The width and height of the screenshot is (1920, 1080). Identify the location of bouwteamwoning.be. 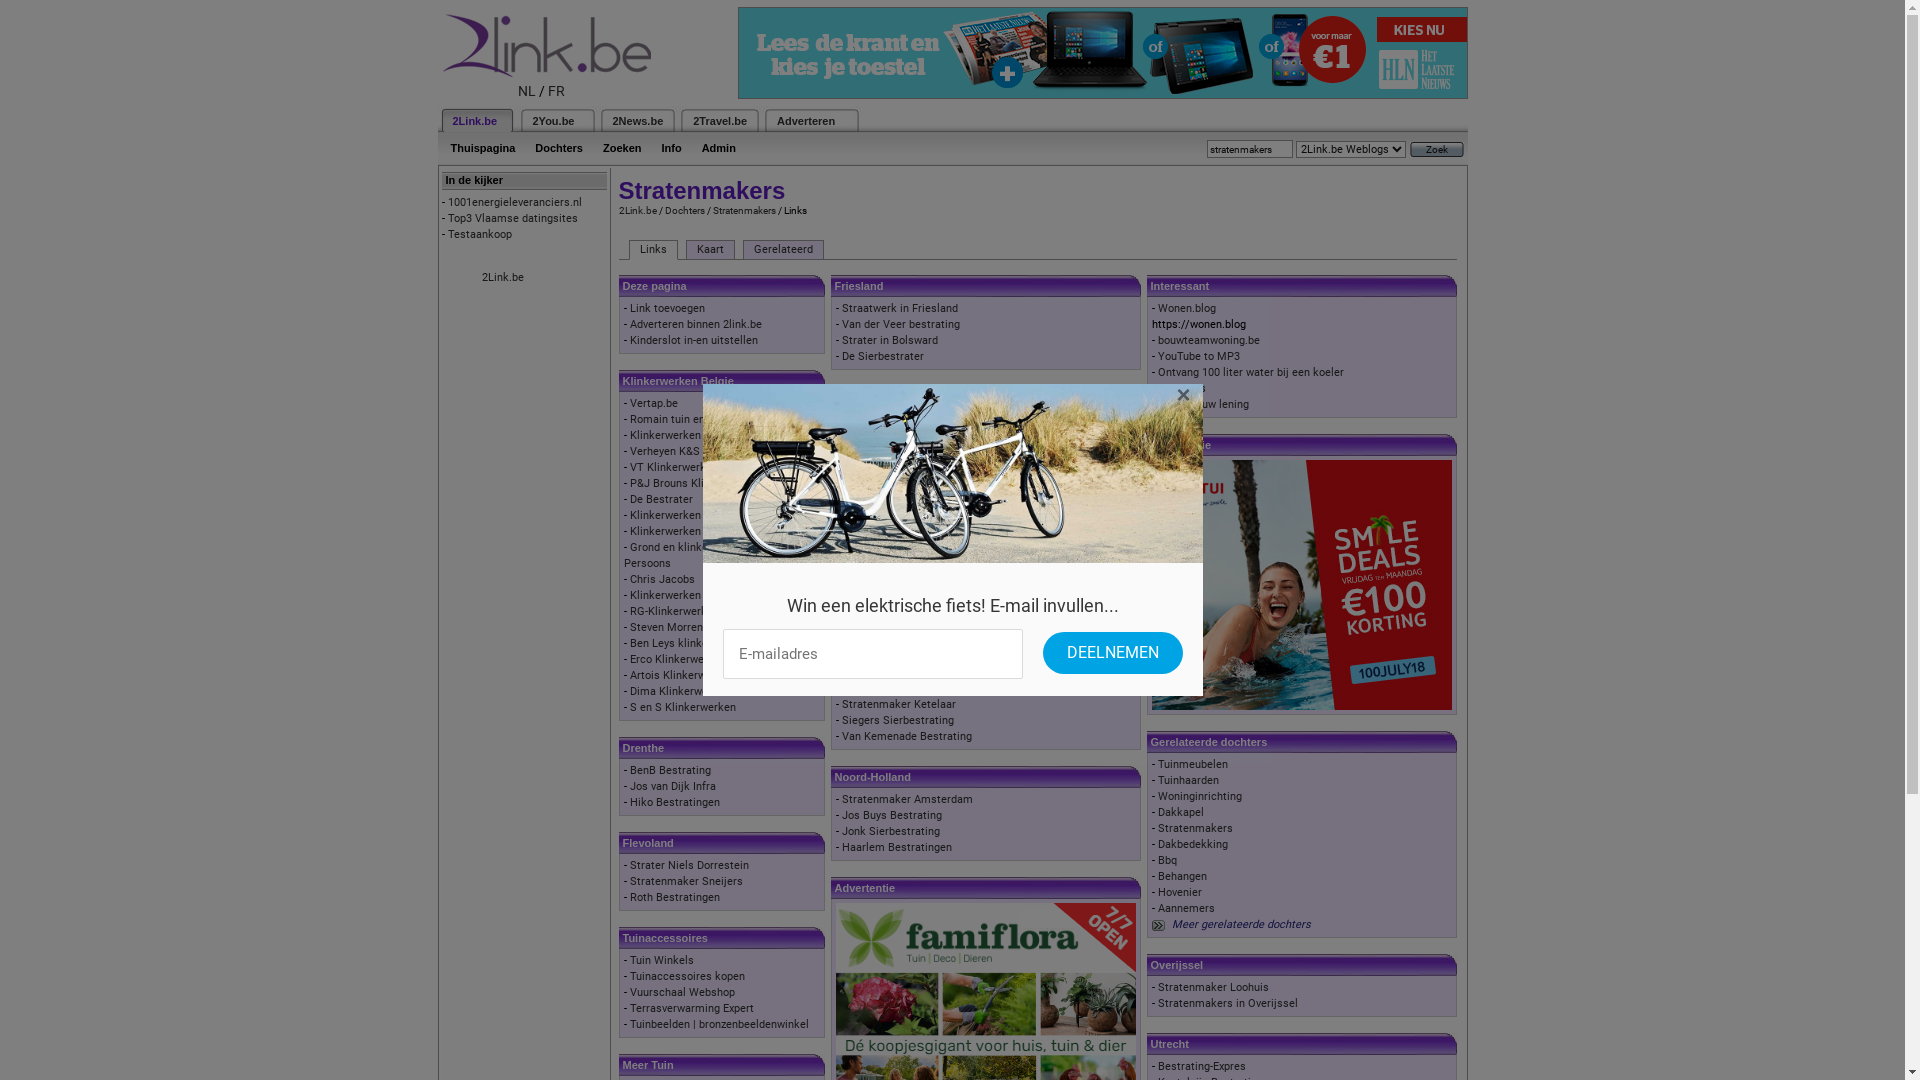
(1209, 340).